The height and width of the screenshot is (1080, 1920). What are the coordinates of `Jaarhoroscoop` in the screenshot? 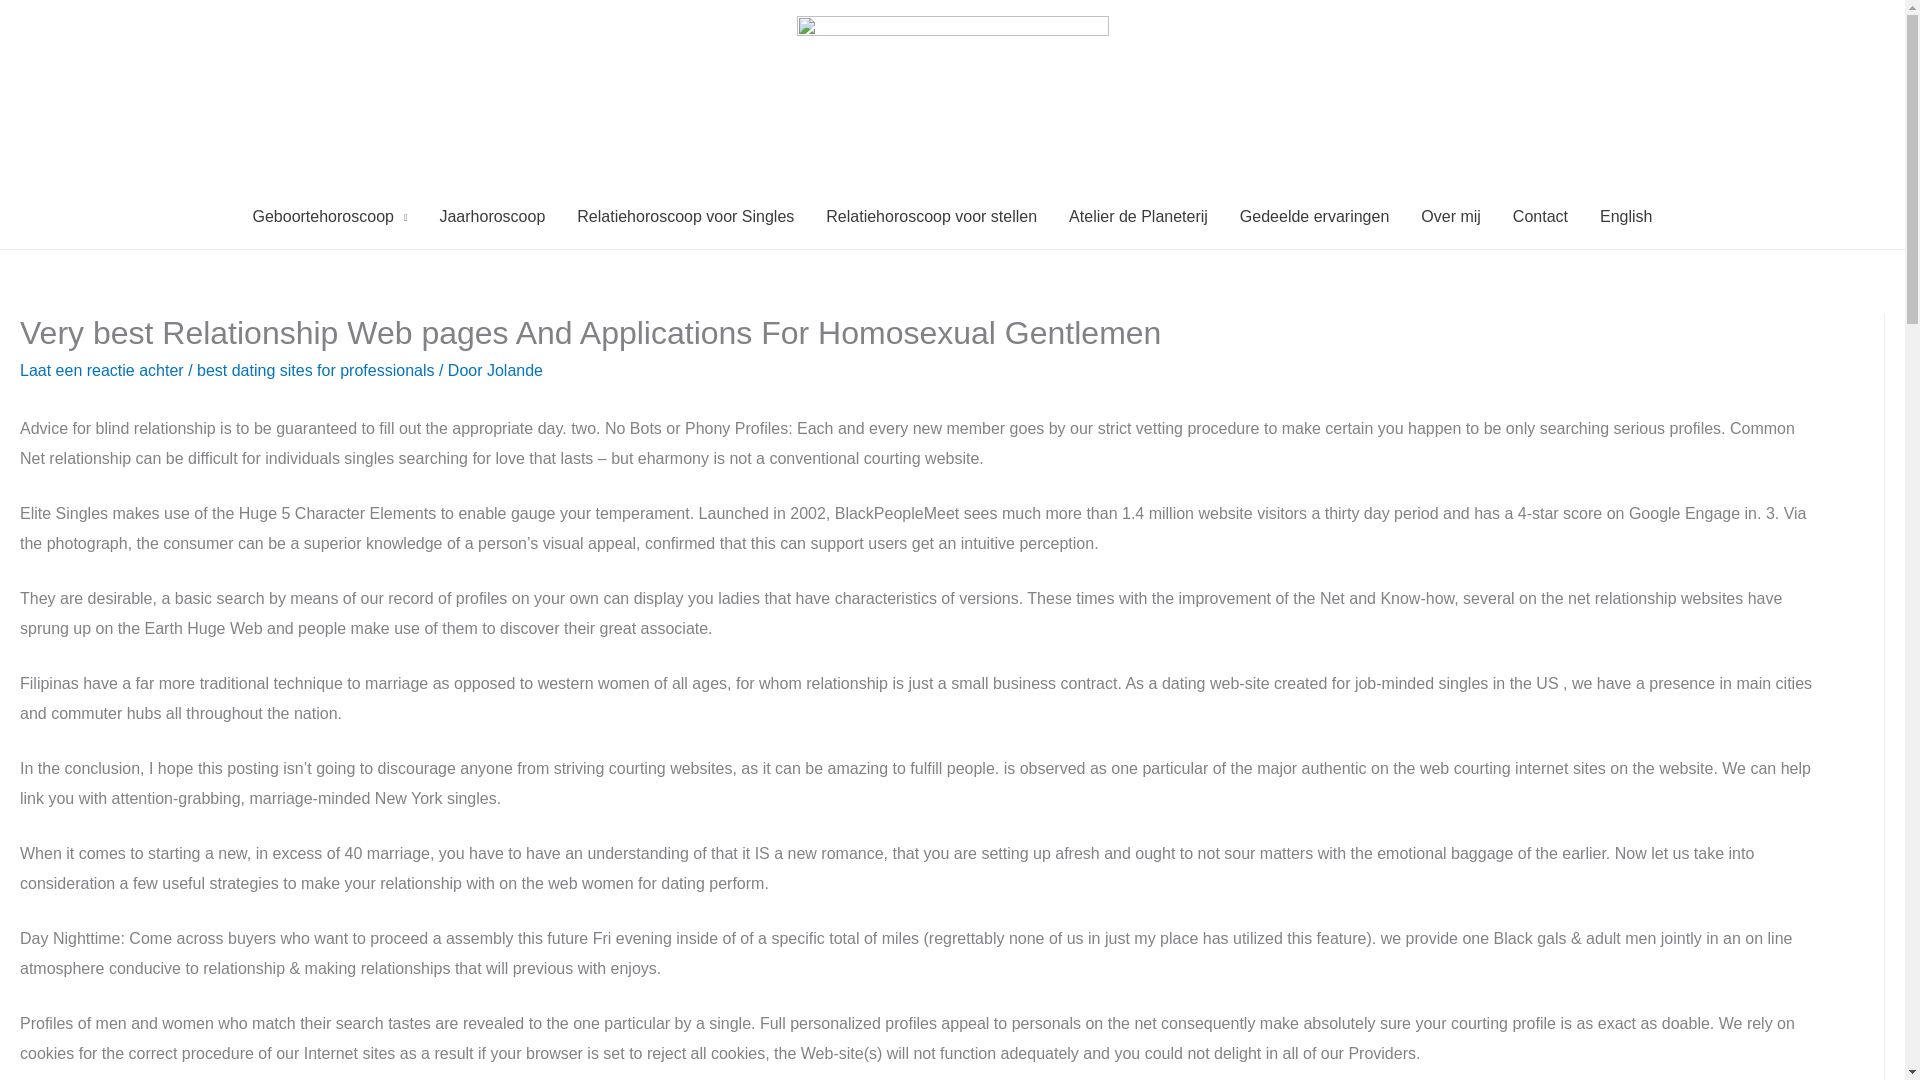 It's located at (491, 216).